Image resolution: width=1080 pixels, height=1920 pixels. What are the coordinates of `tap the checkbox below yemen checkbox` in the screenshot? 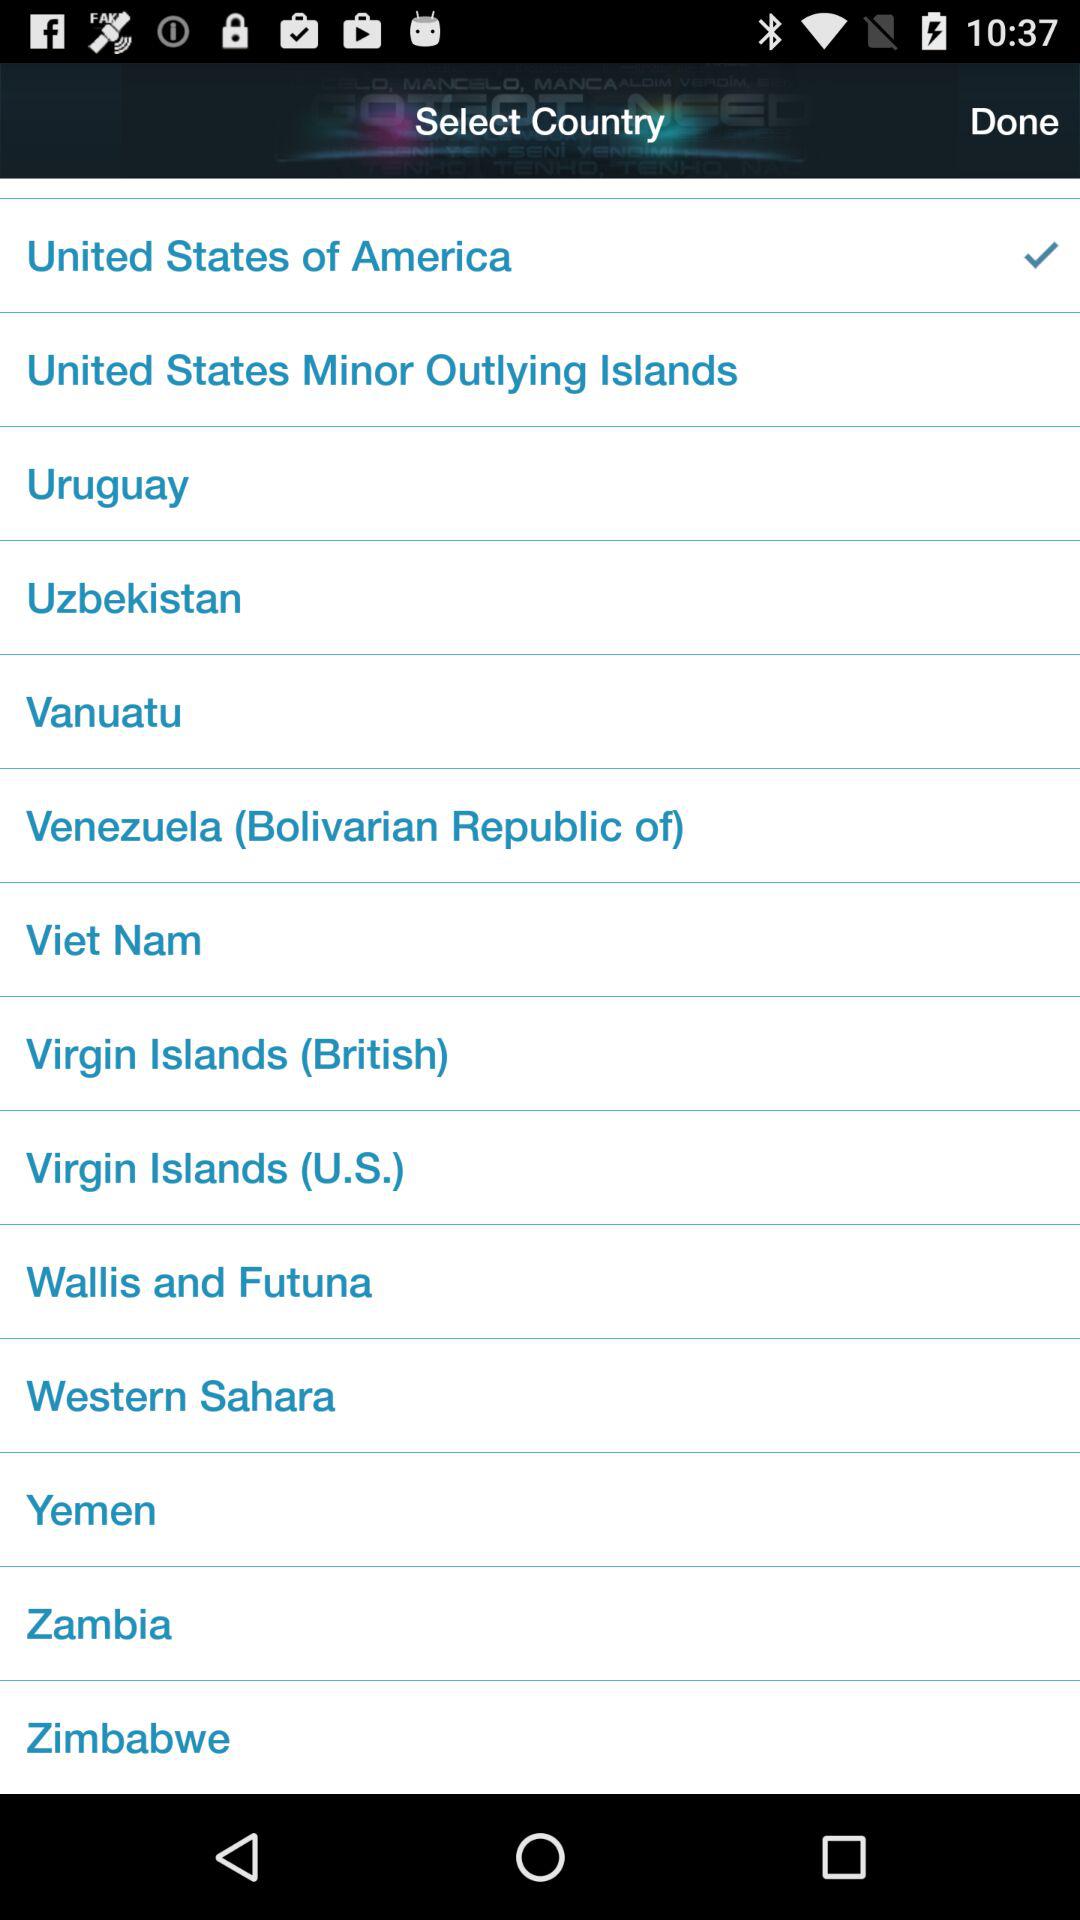 It's located at (540, 1623).